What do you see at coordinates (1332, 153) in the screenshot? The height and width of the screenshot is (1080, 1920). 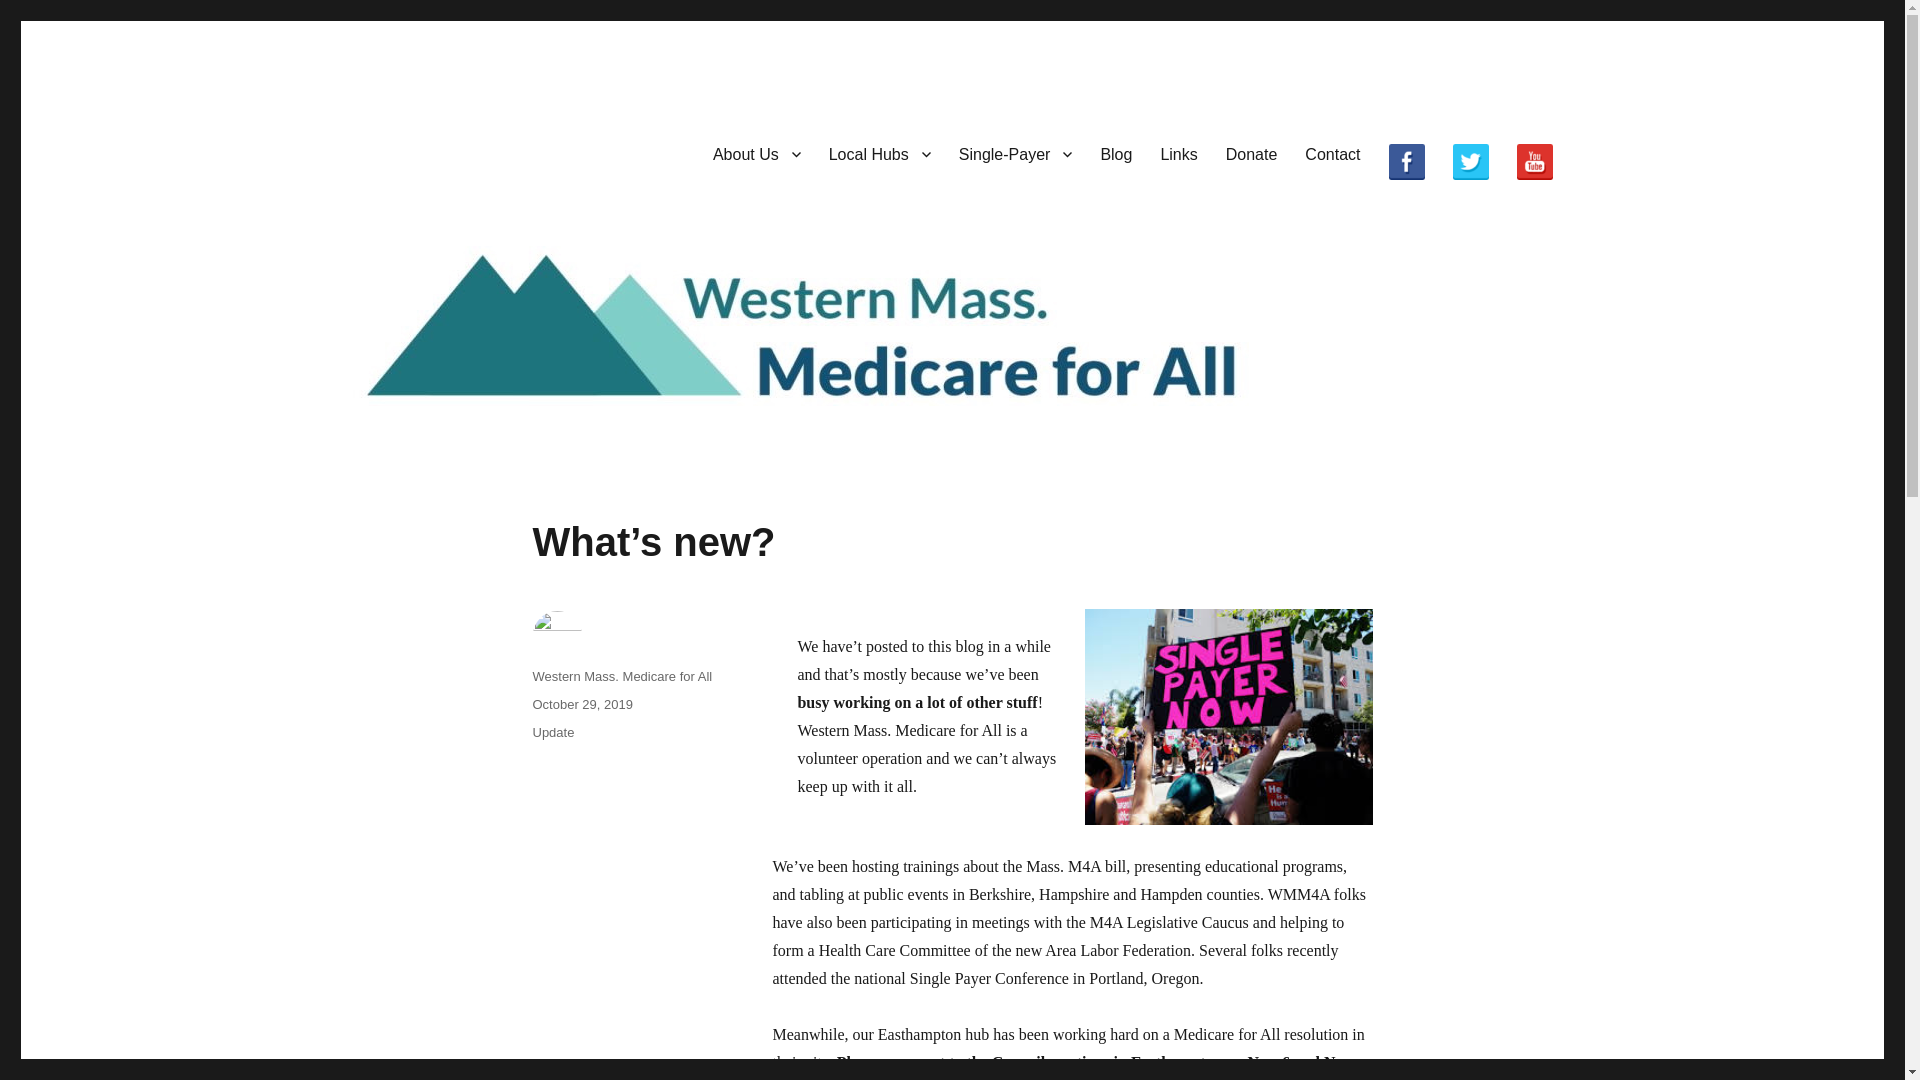 I see `Contact` at bounding box center [1332, 153].